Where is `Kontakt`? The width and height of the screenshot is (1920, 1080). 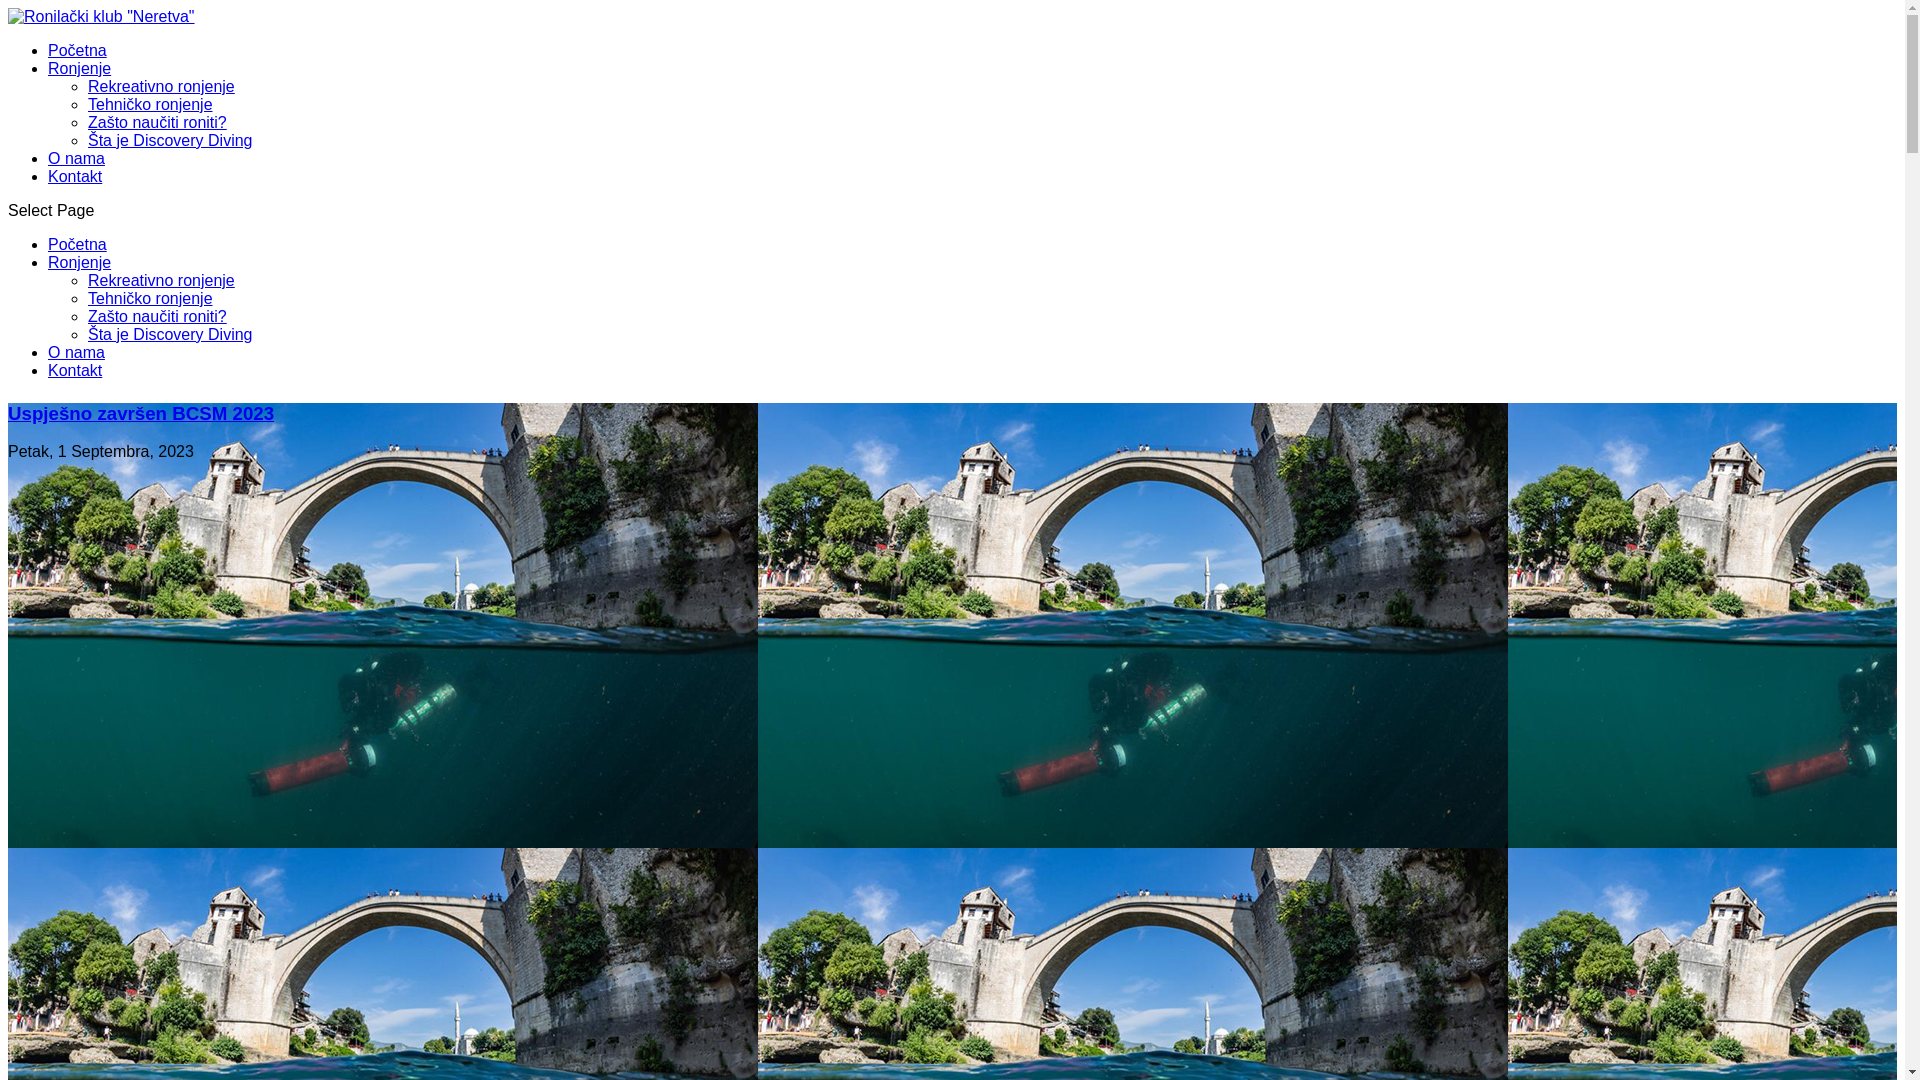 Kontakt is located at coordinates (75, 176).